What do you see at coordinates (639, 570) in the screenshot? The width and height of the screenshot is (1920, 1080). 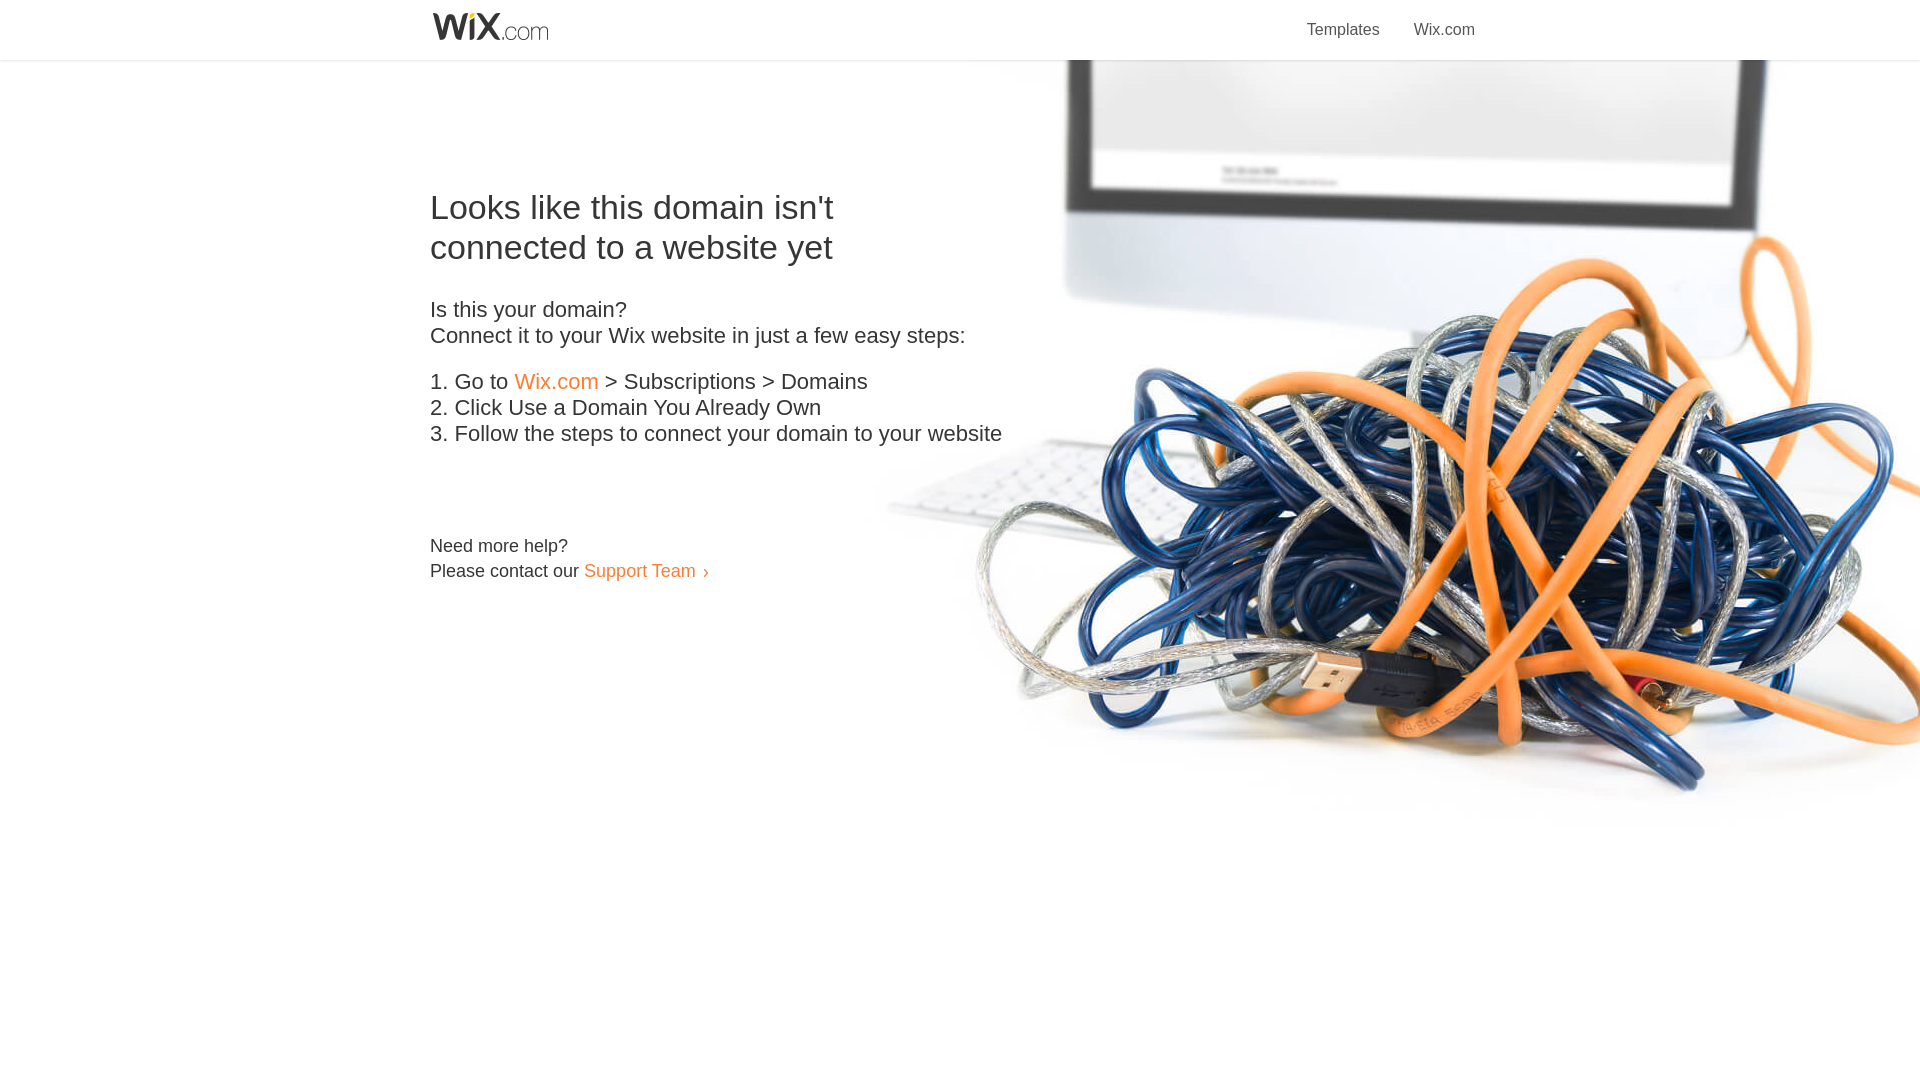 I see `Support Team` at bounding box center [639, 570].